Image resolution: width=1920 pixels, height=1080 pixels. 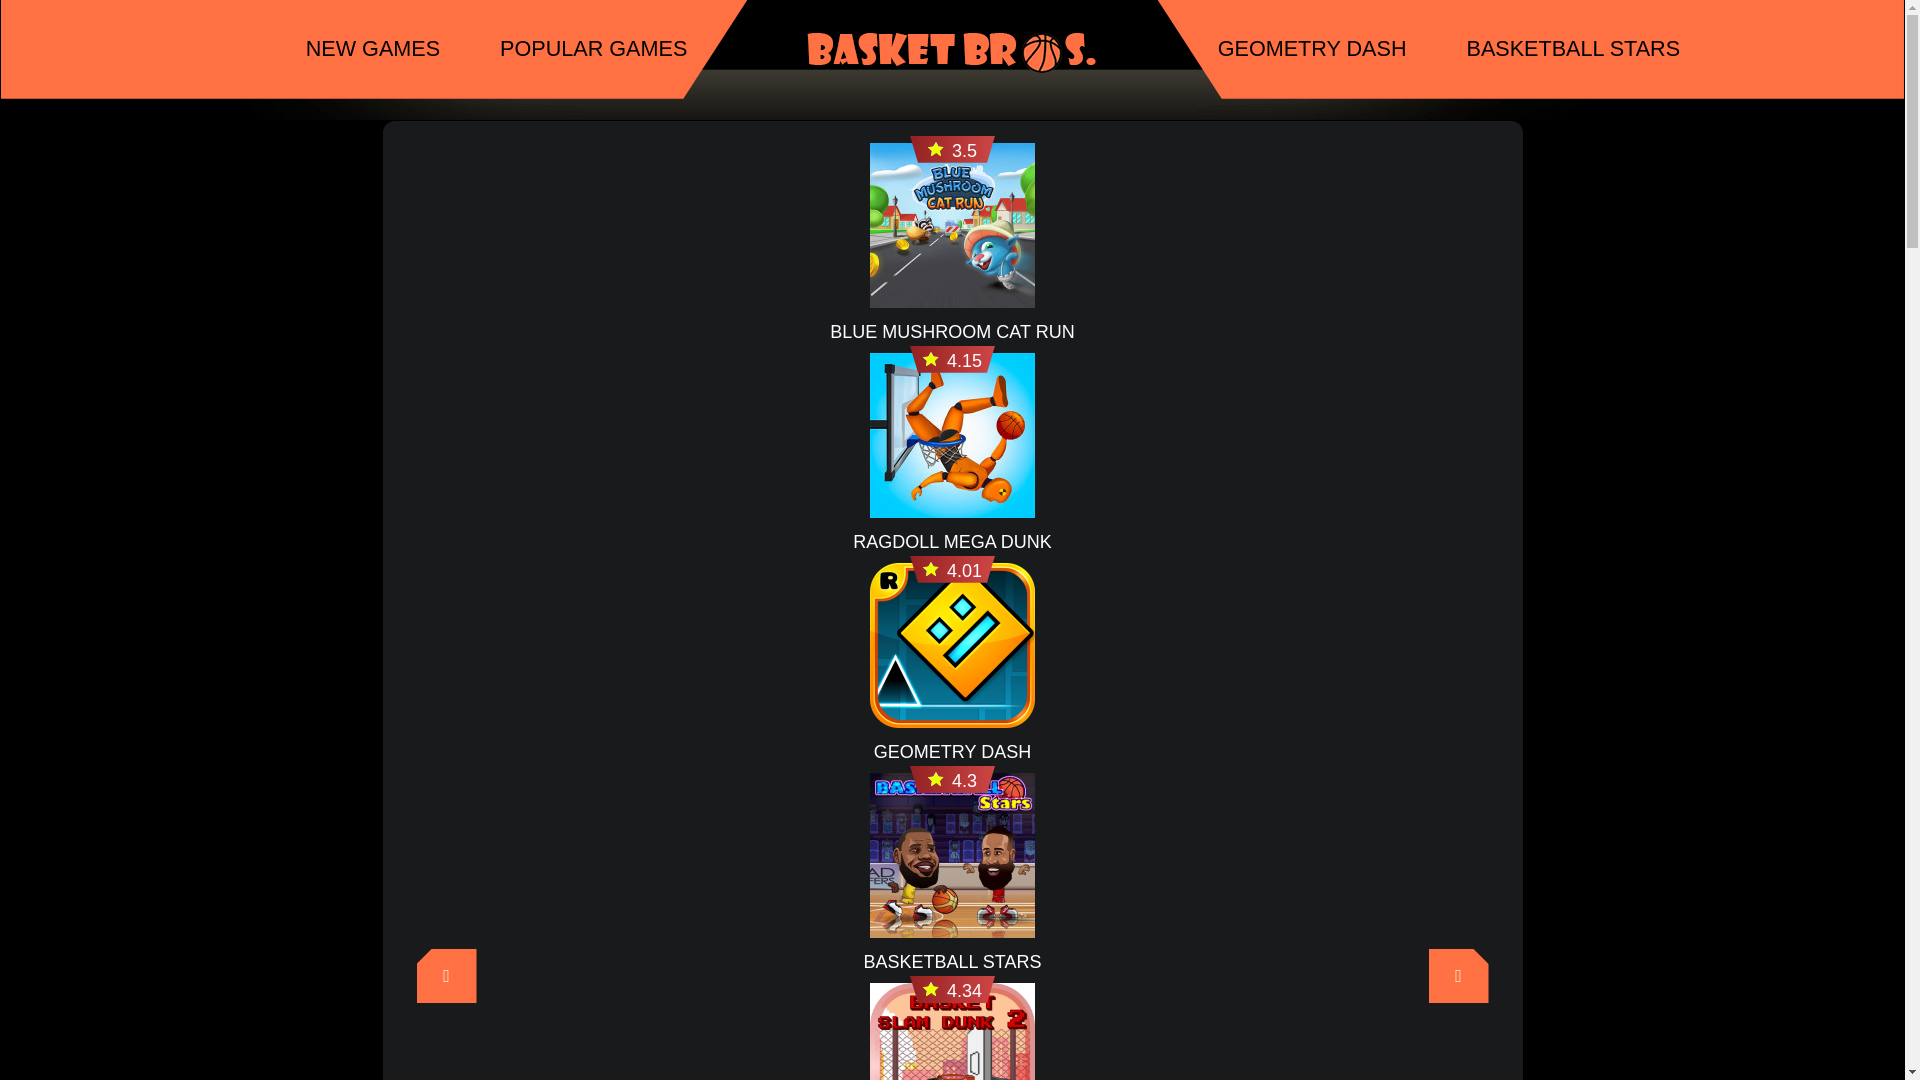 What do you see at coordinates (952, 751) in the screenshot?
I see `GEOMETRY DASH` at bounding box center [952, 751].